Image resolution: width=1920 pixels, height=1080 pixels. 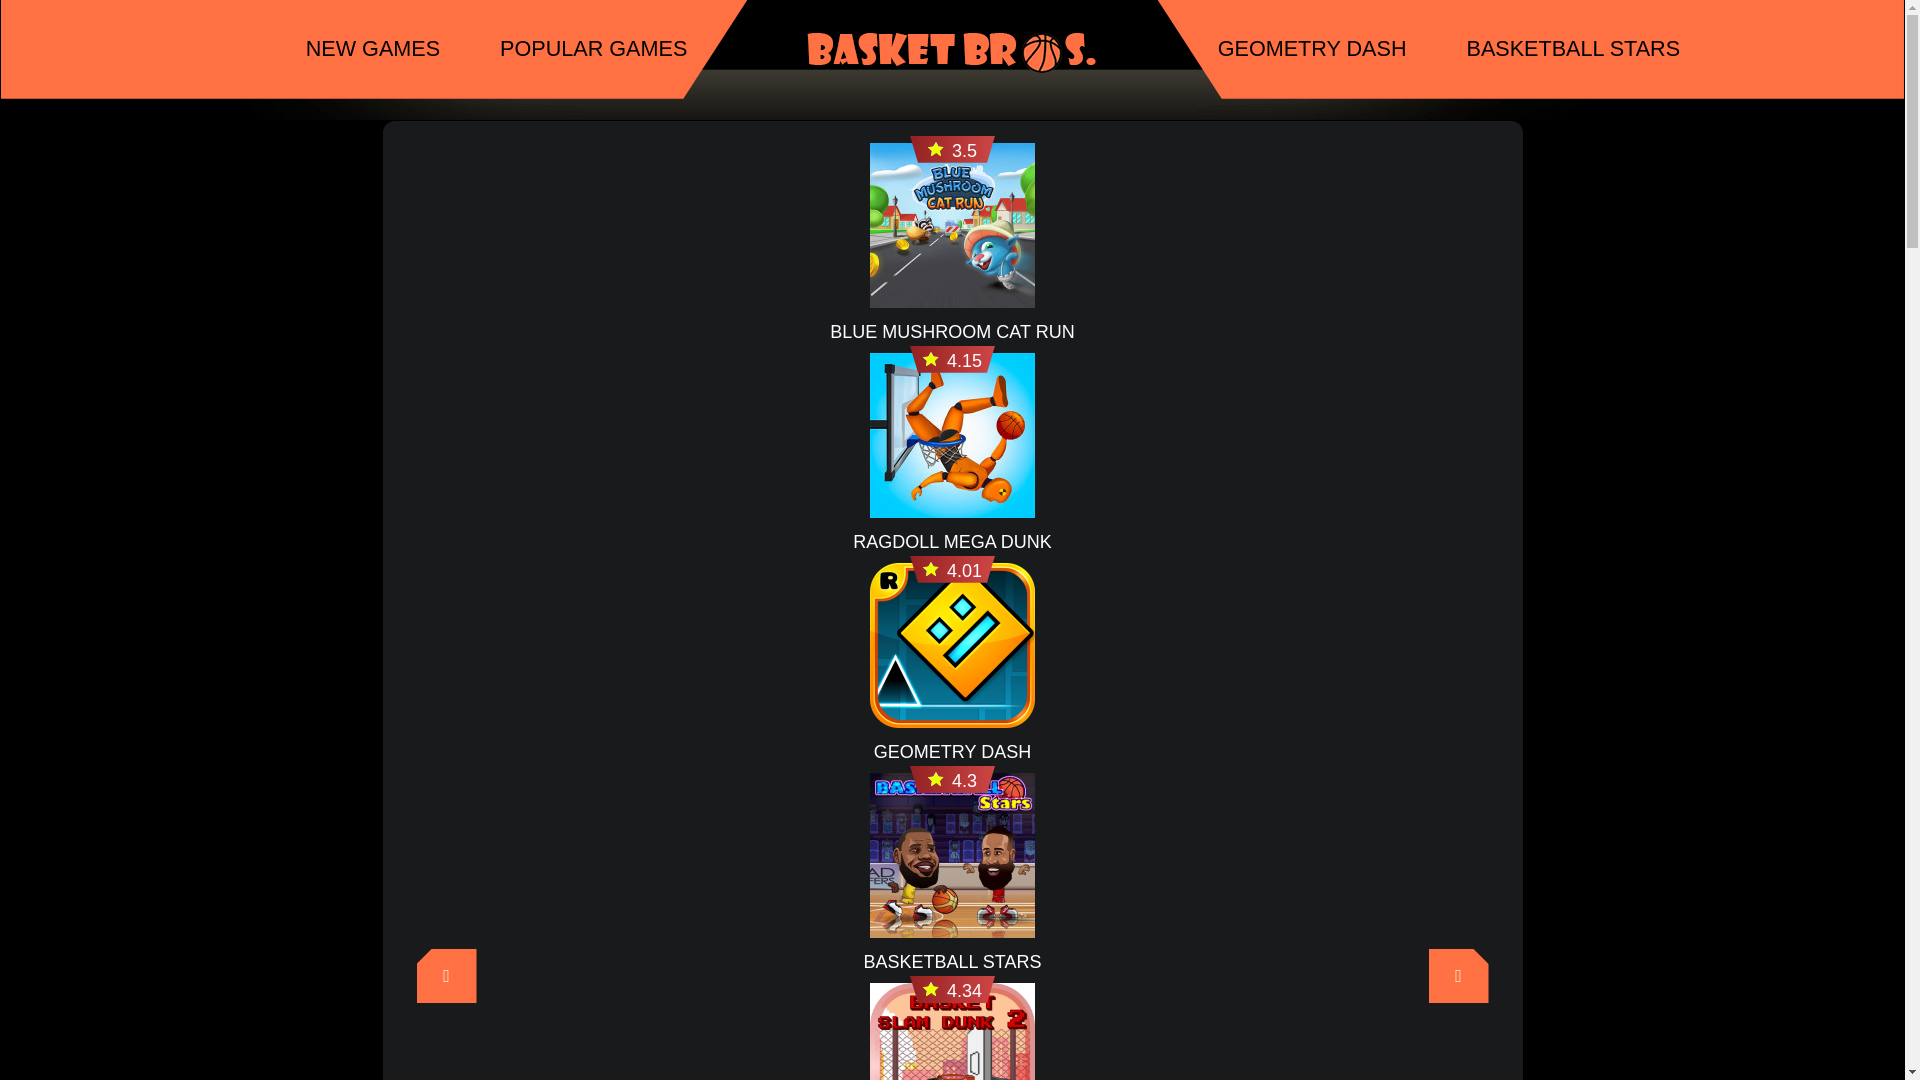 What do you see at coordinates (952, 751) in the screenshot?
I see `GEOMETRY DASH` at bounding box center [952, 751].